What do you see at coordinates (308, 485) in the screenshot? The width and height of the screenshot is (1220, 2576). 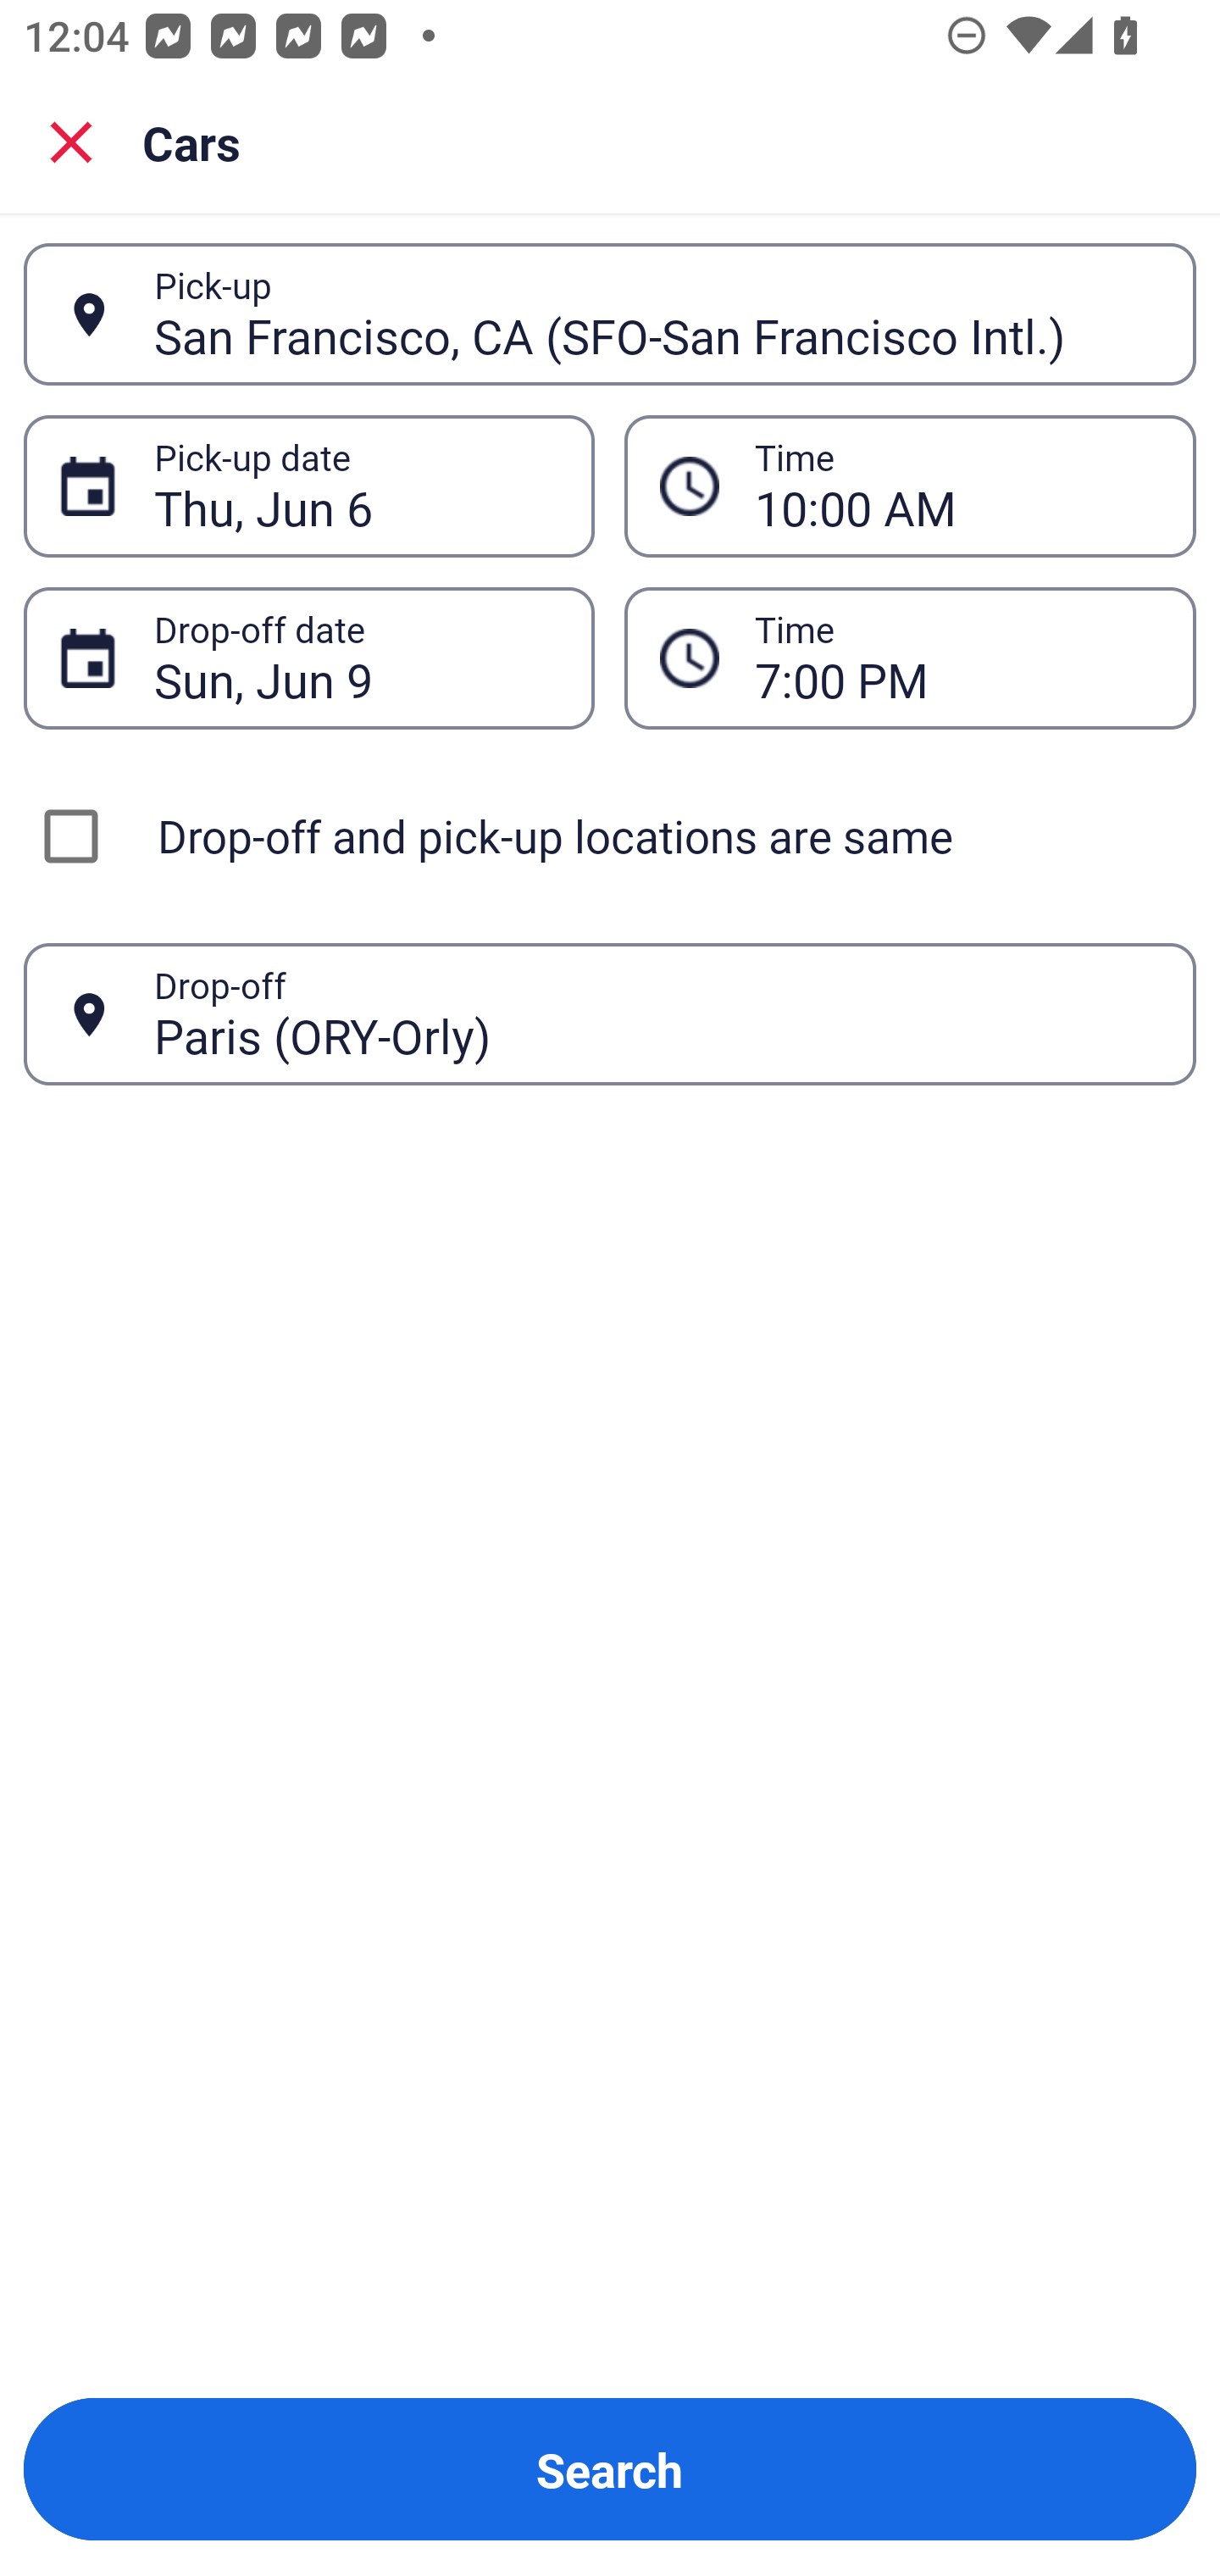 I see `Thu, Jun 6 Pick-up date` at bounding box center [308, 485].